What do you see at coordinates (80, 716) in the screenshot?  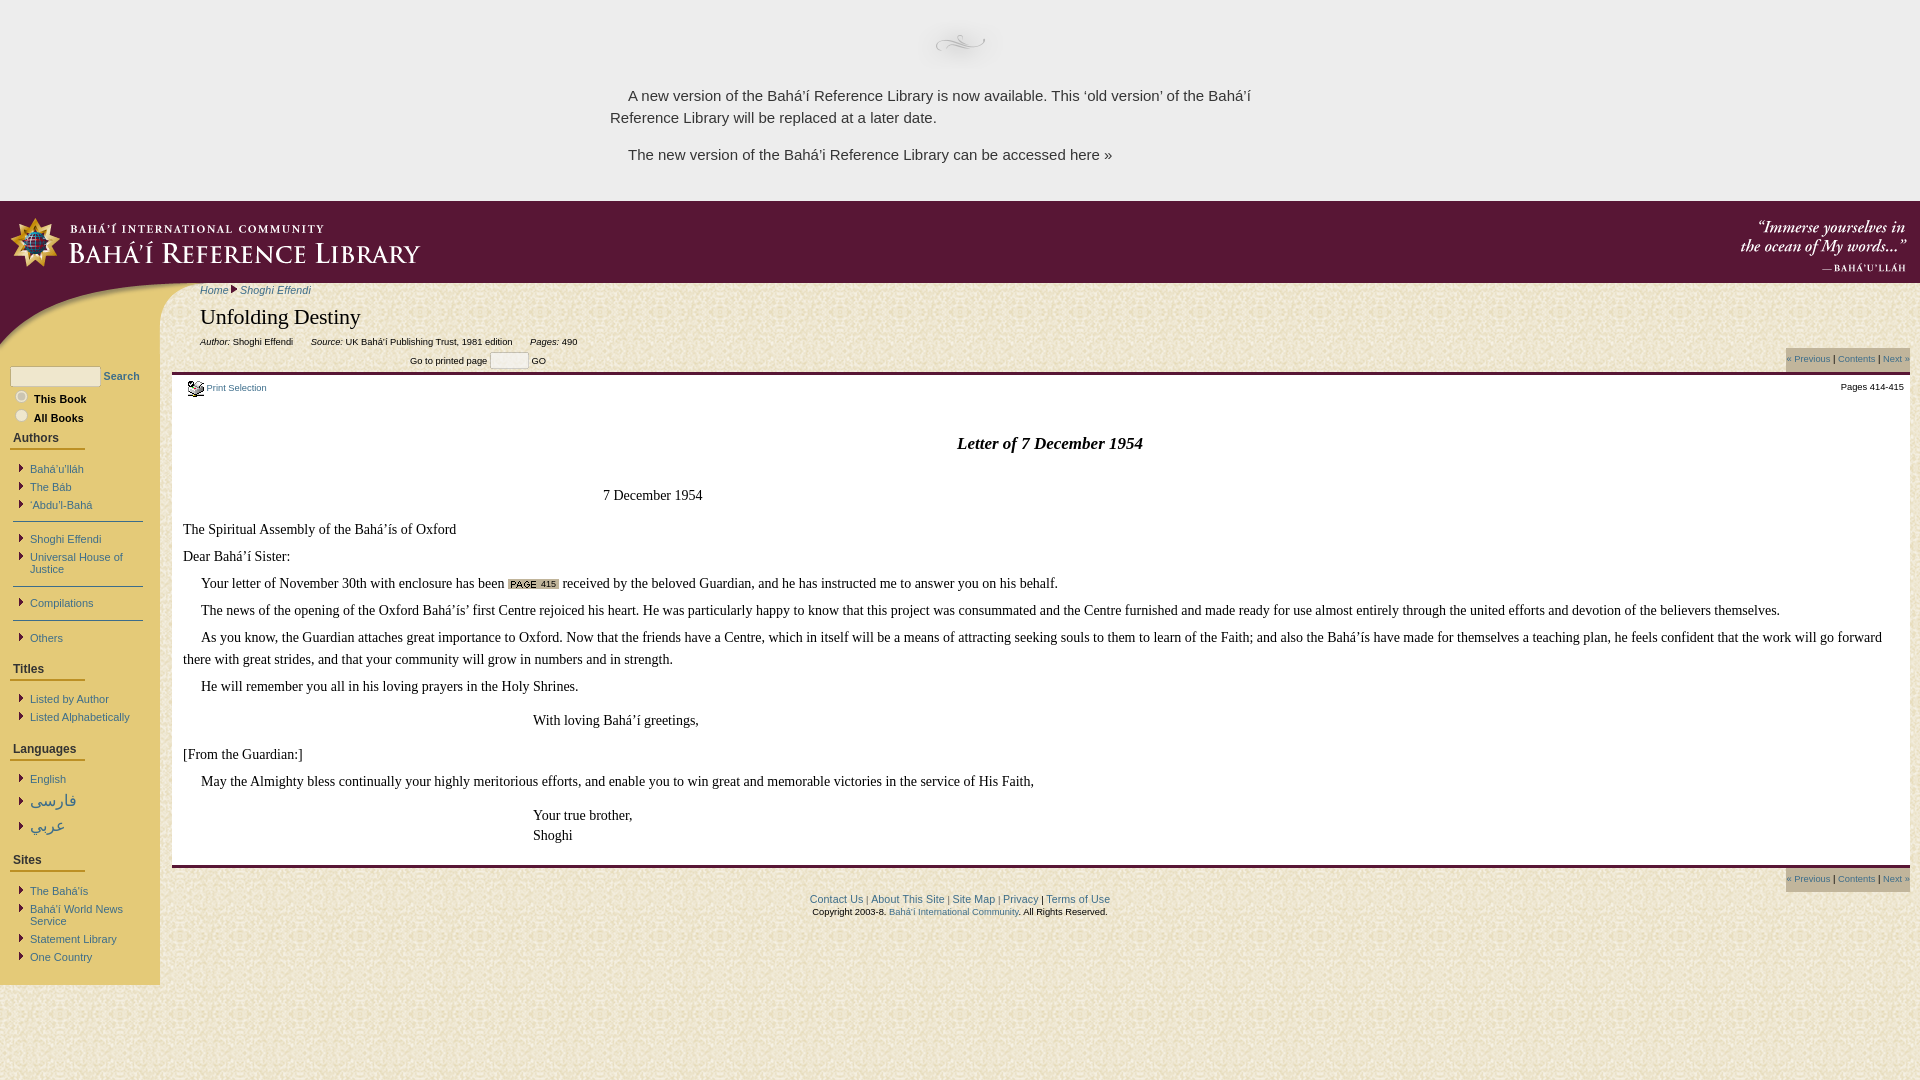 I see `Listed Alphabetically` at bounding box center [80, 716].